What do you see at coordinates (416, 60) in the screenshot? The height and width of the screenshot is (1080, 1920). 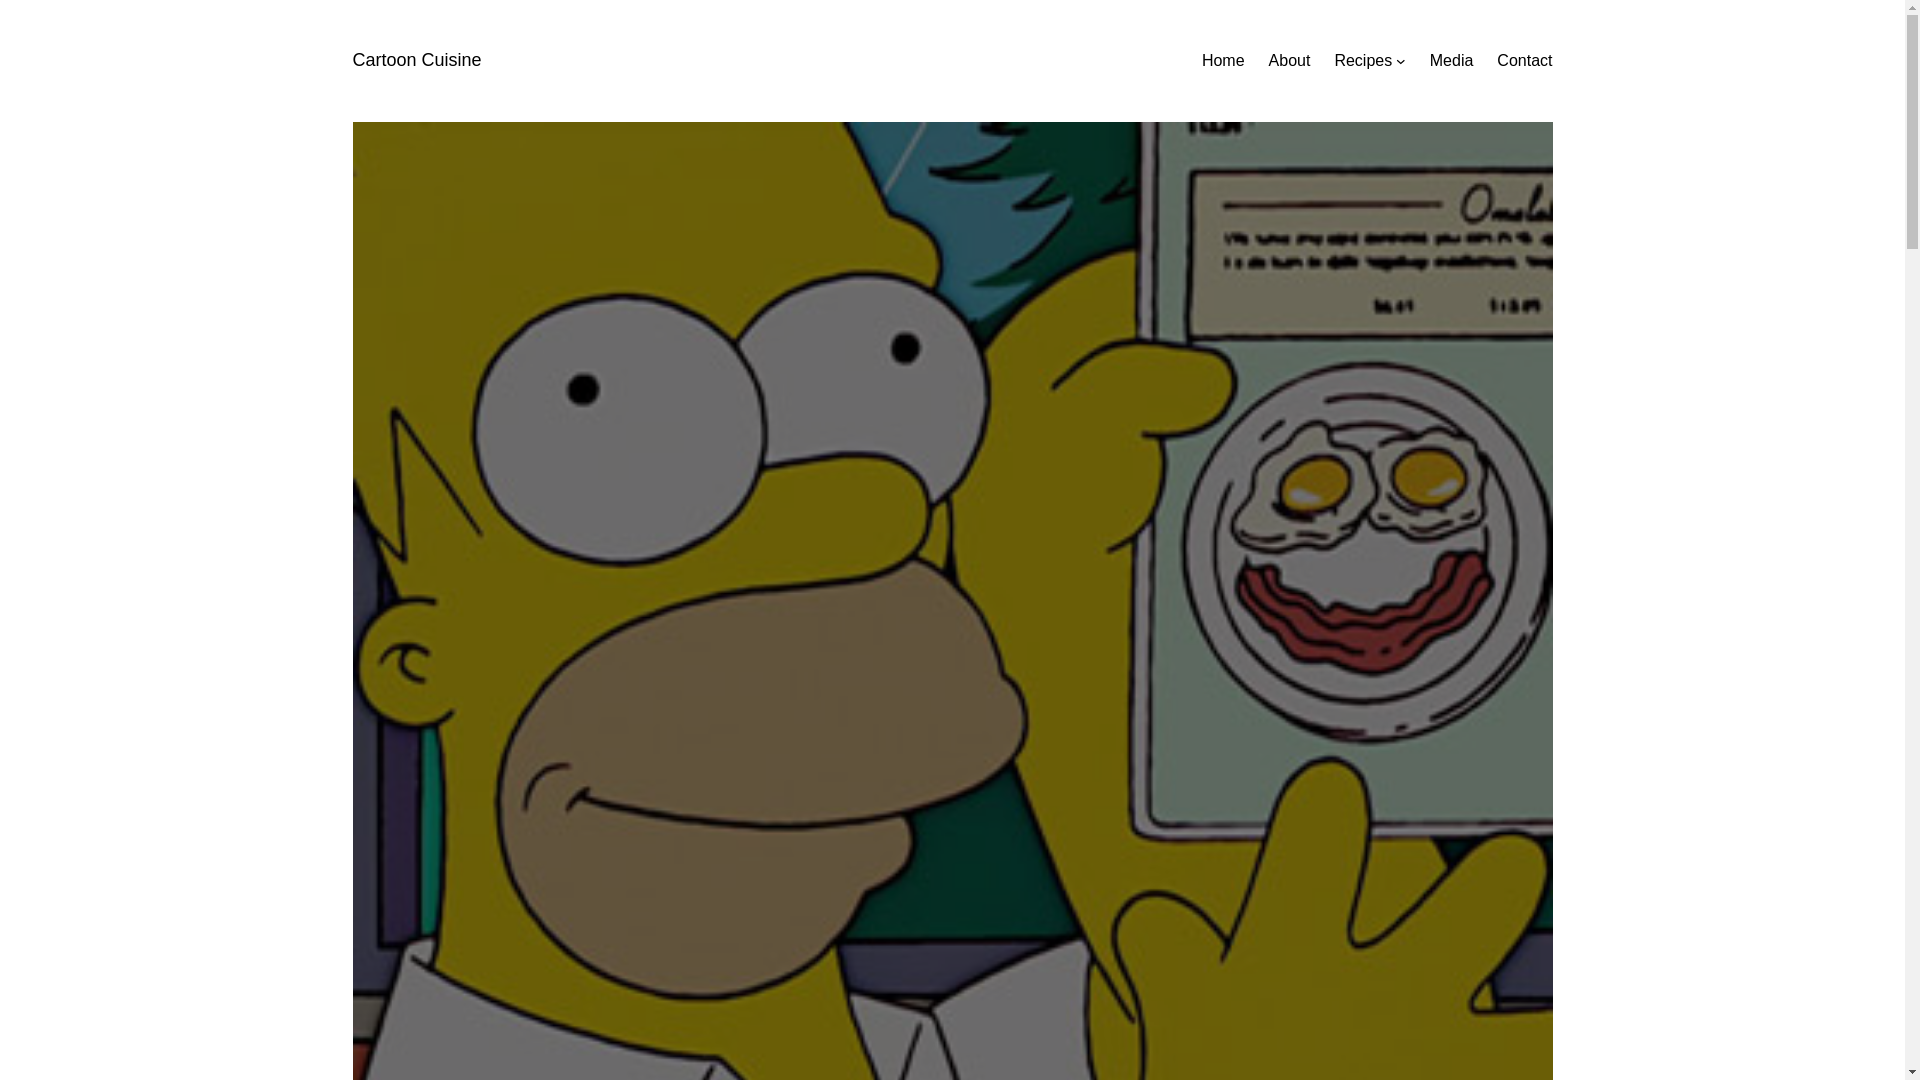 I see `Cartoon Cuisine` at bounding box center [416, 60].